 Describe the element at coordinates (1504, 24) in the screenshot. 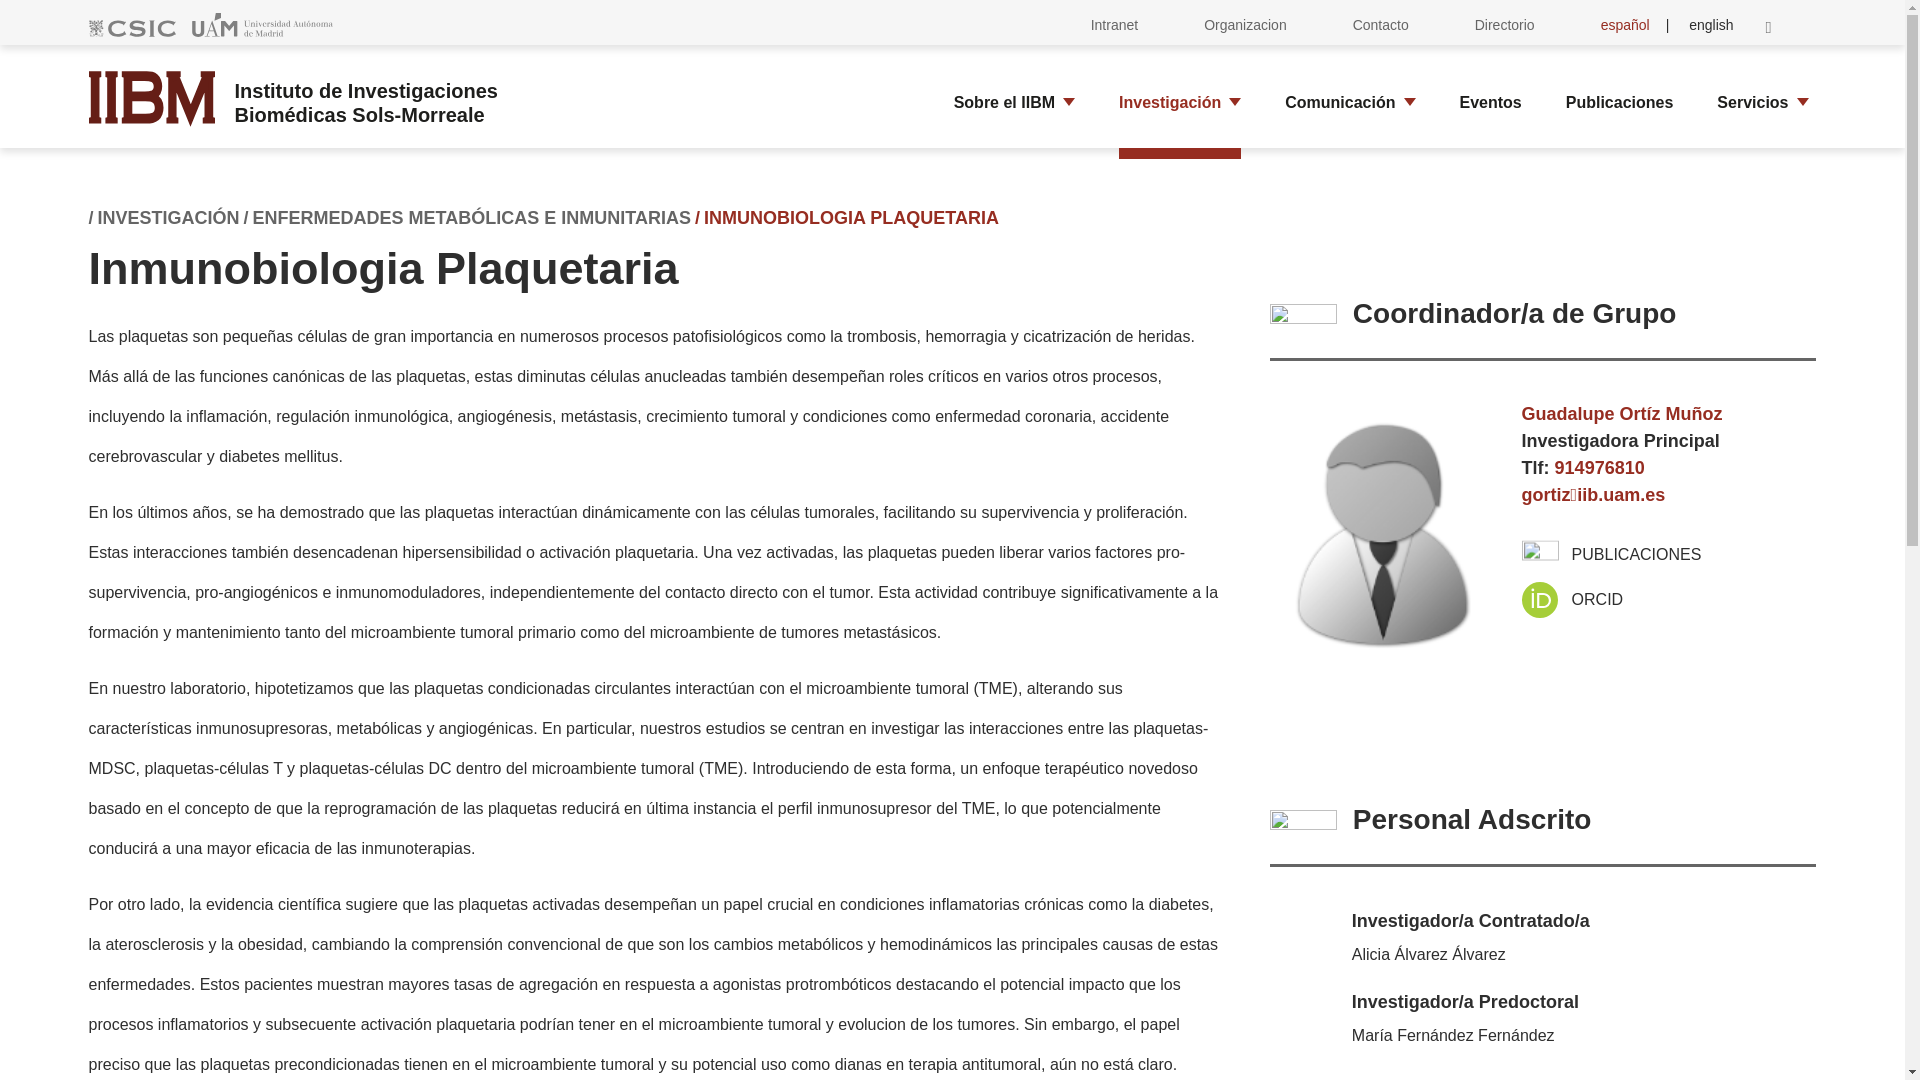

I see `Directorio` at that location.